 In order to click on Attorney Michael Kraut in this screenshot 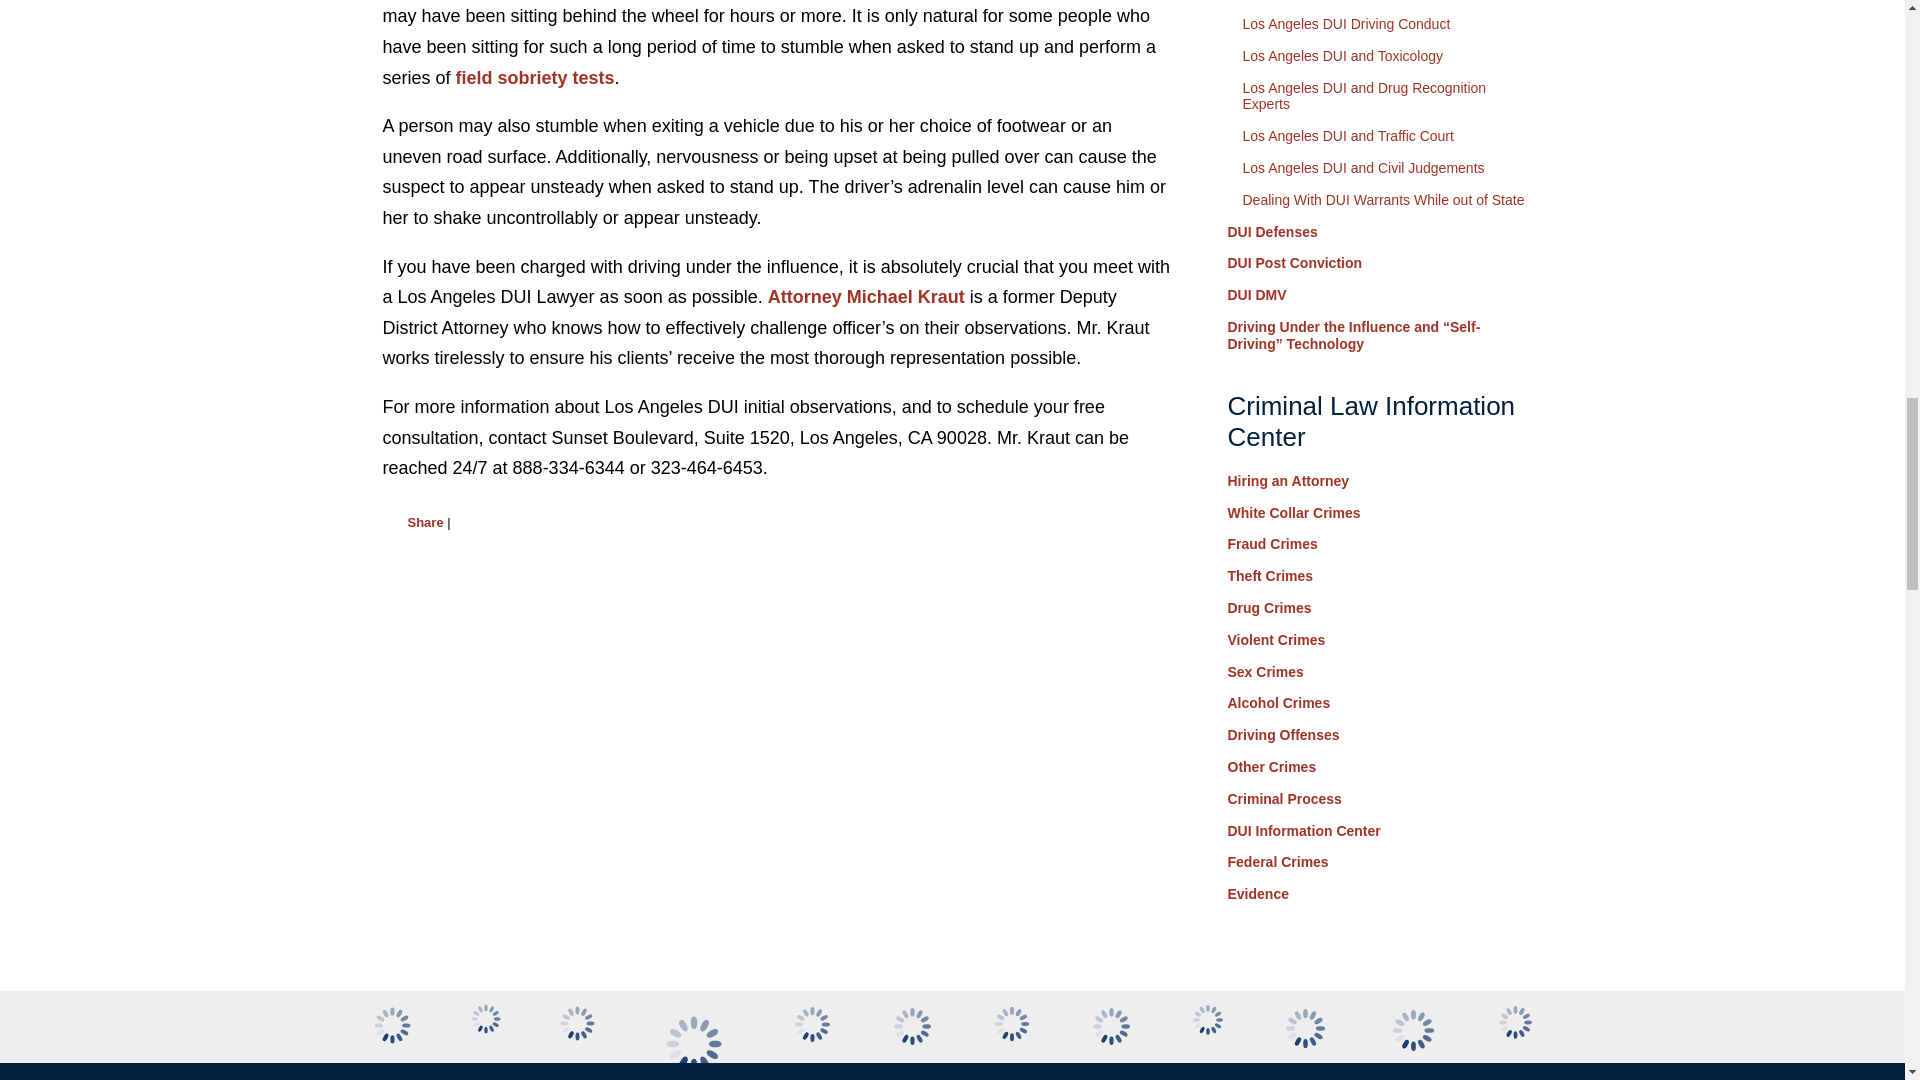, I will do `click(866, 296)`.